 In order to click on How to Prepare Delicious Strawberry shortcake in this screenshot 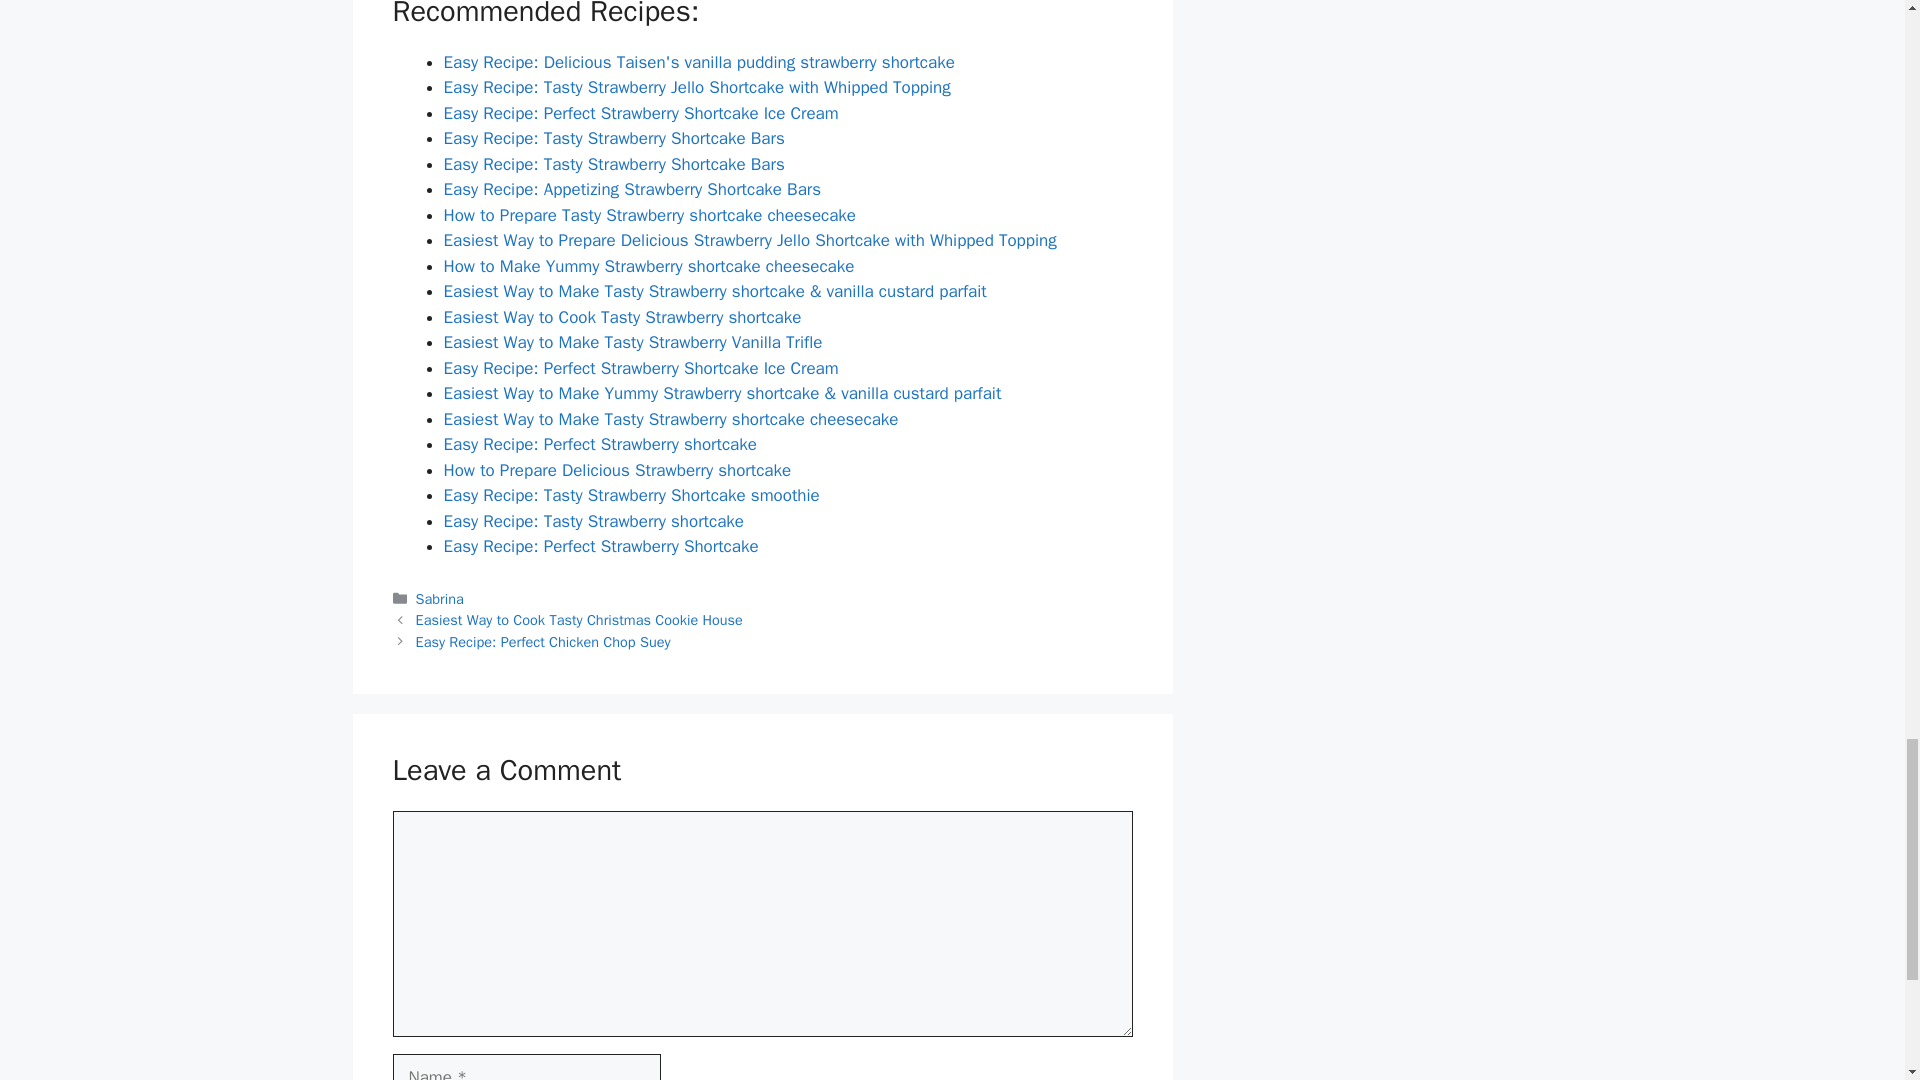, I will do `click(617, 470)`.